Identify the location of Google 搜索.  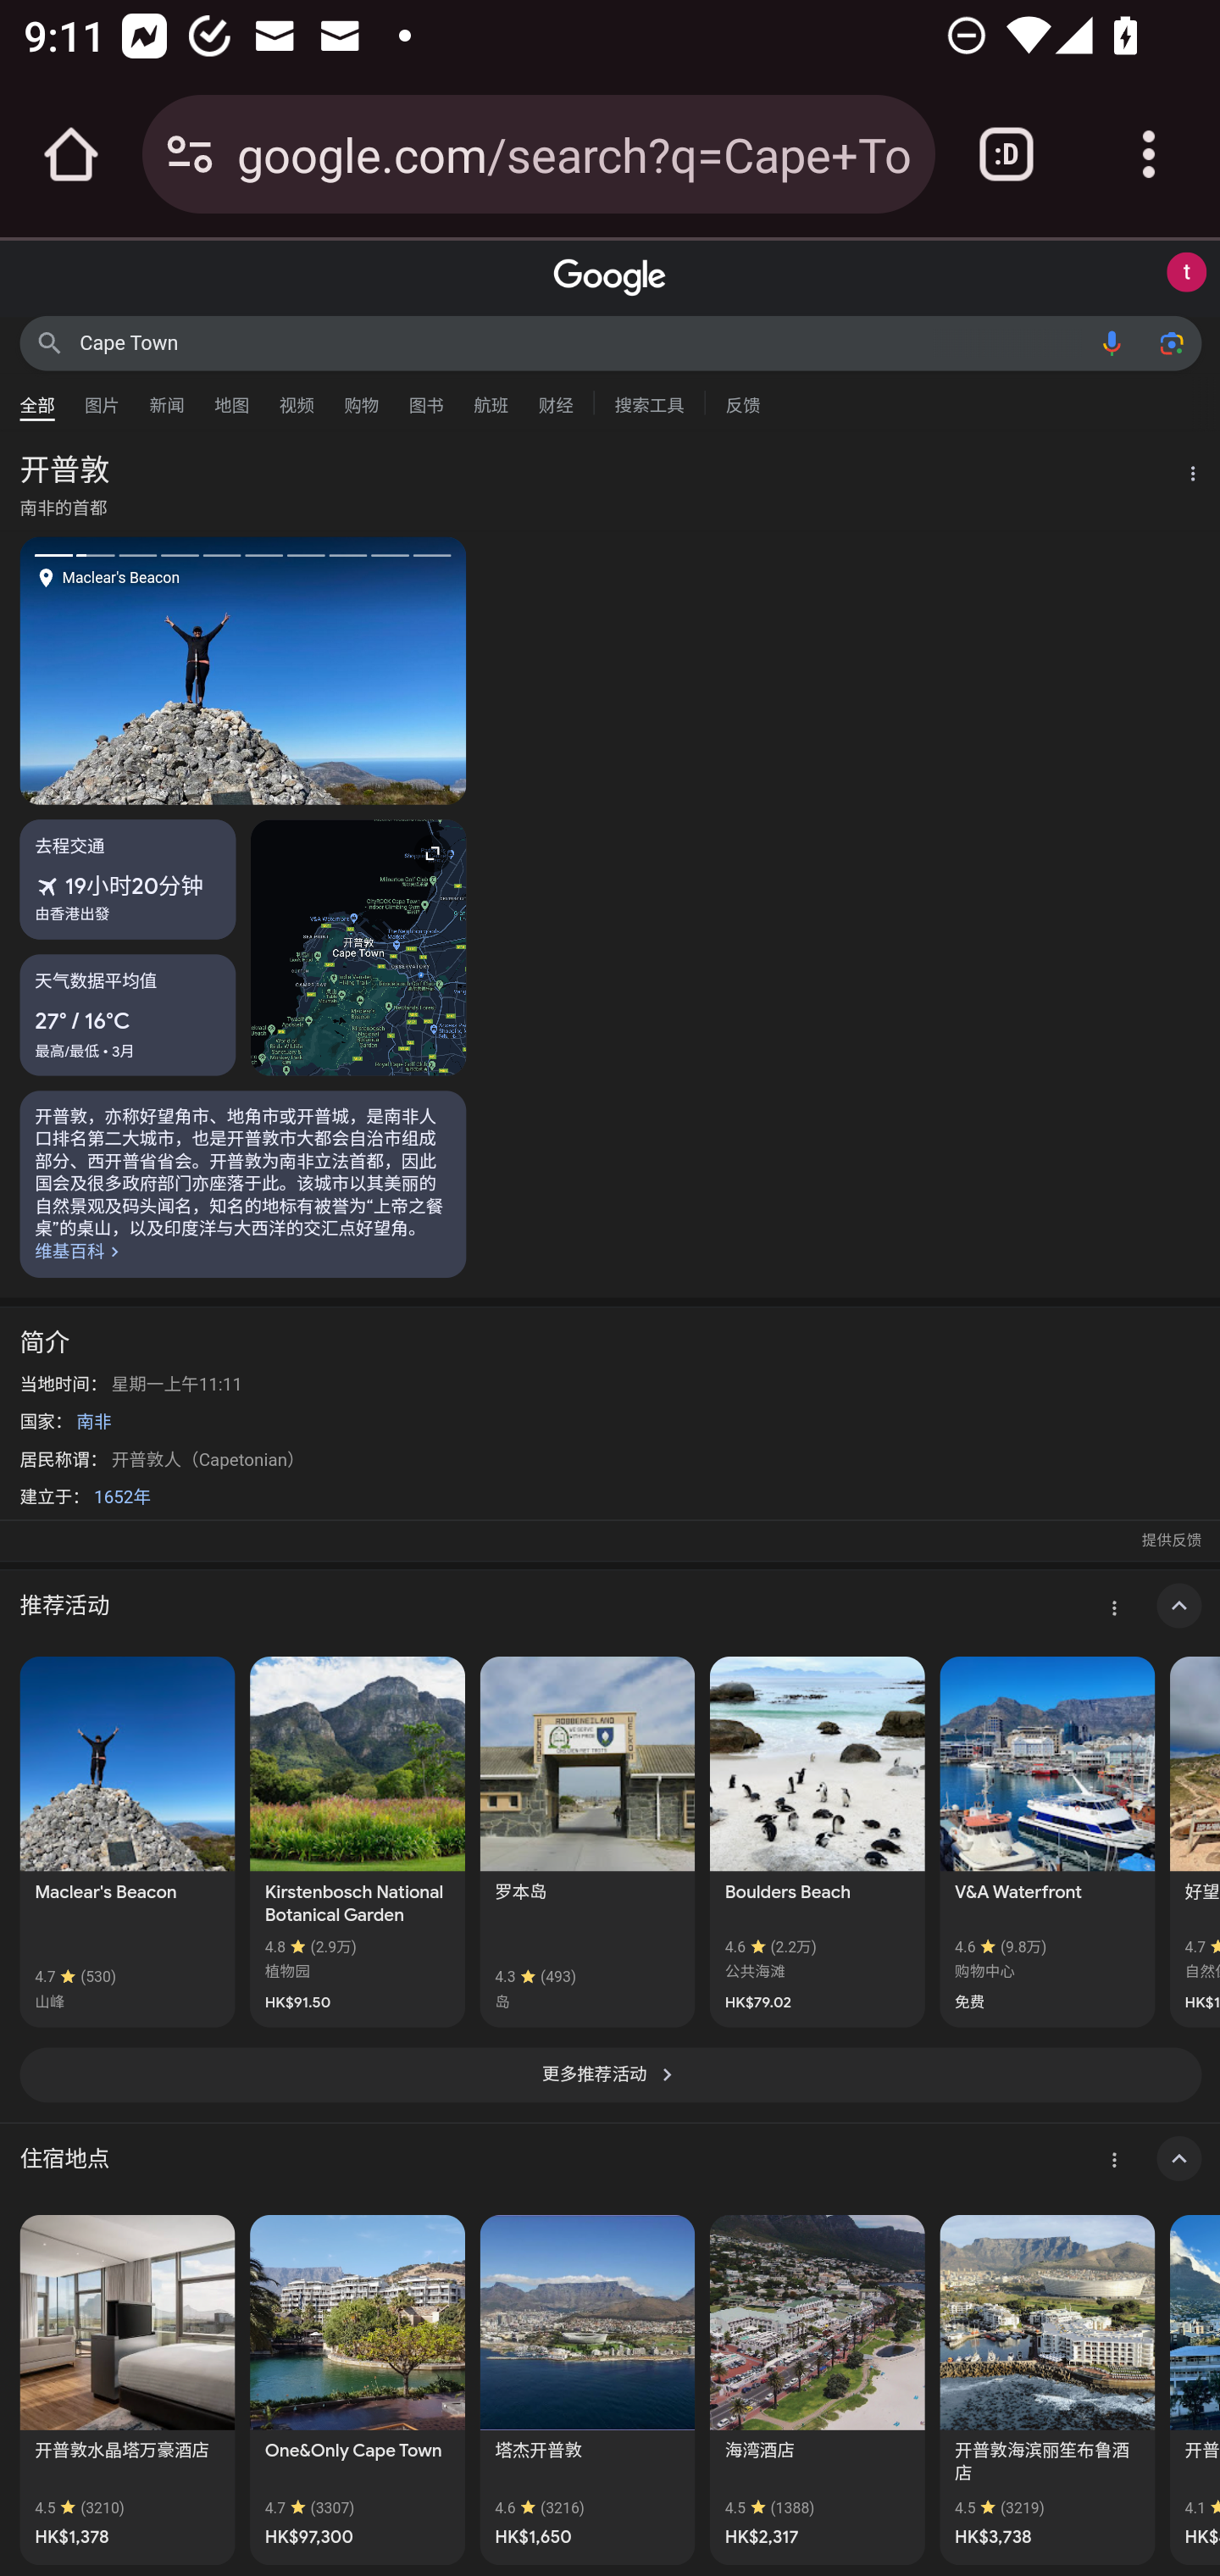
(49, 342).